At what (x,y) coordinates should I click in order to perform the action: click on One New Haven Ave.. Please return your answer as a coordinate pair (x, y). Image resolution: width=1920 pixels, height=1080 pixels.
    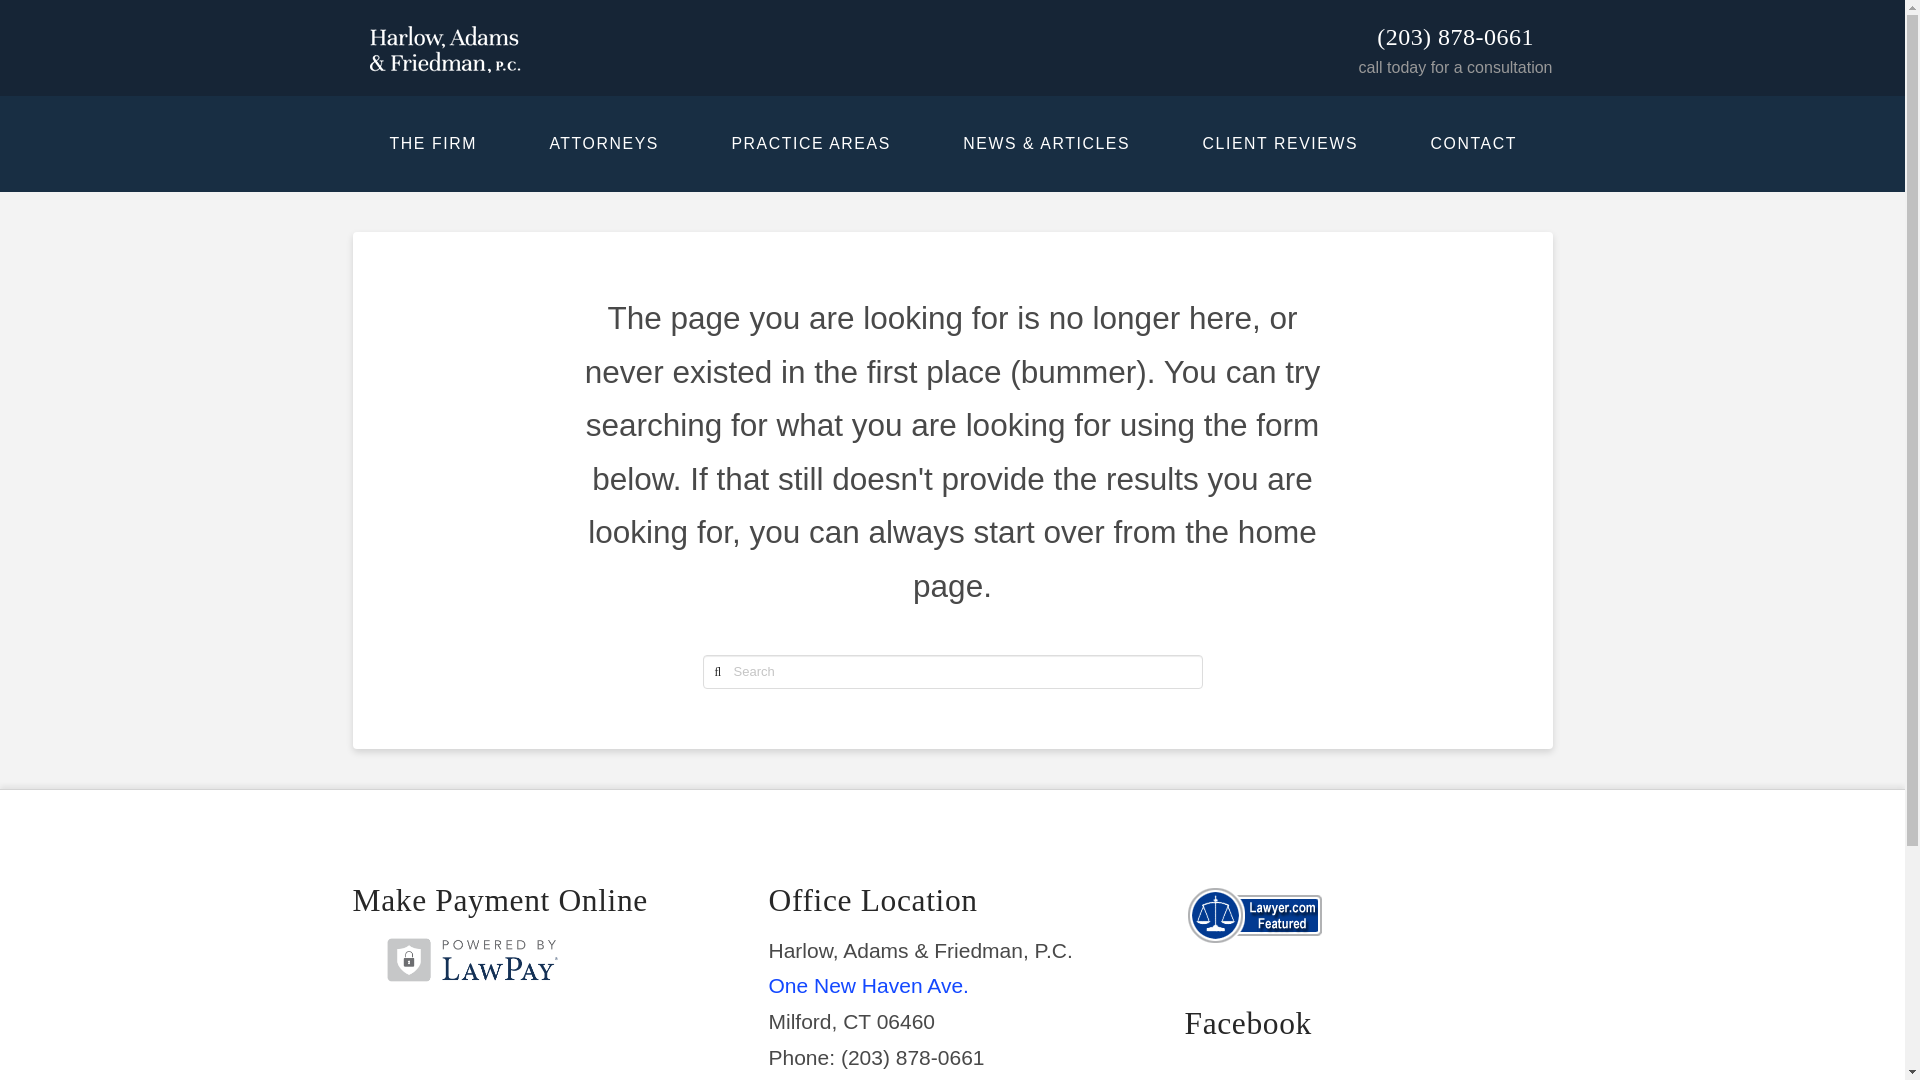
    Looking at the image, I should click on (868, 985).